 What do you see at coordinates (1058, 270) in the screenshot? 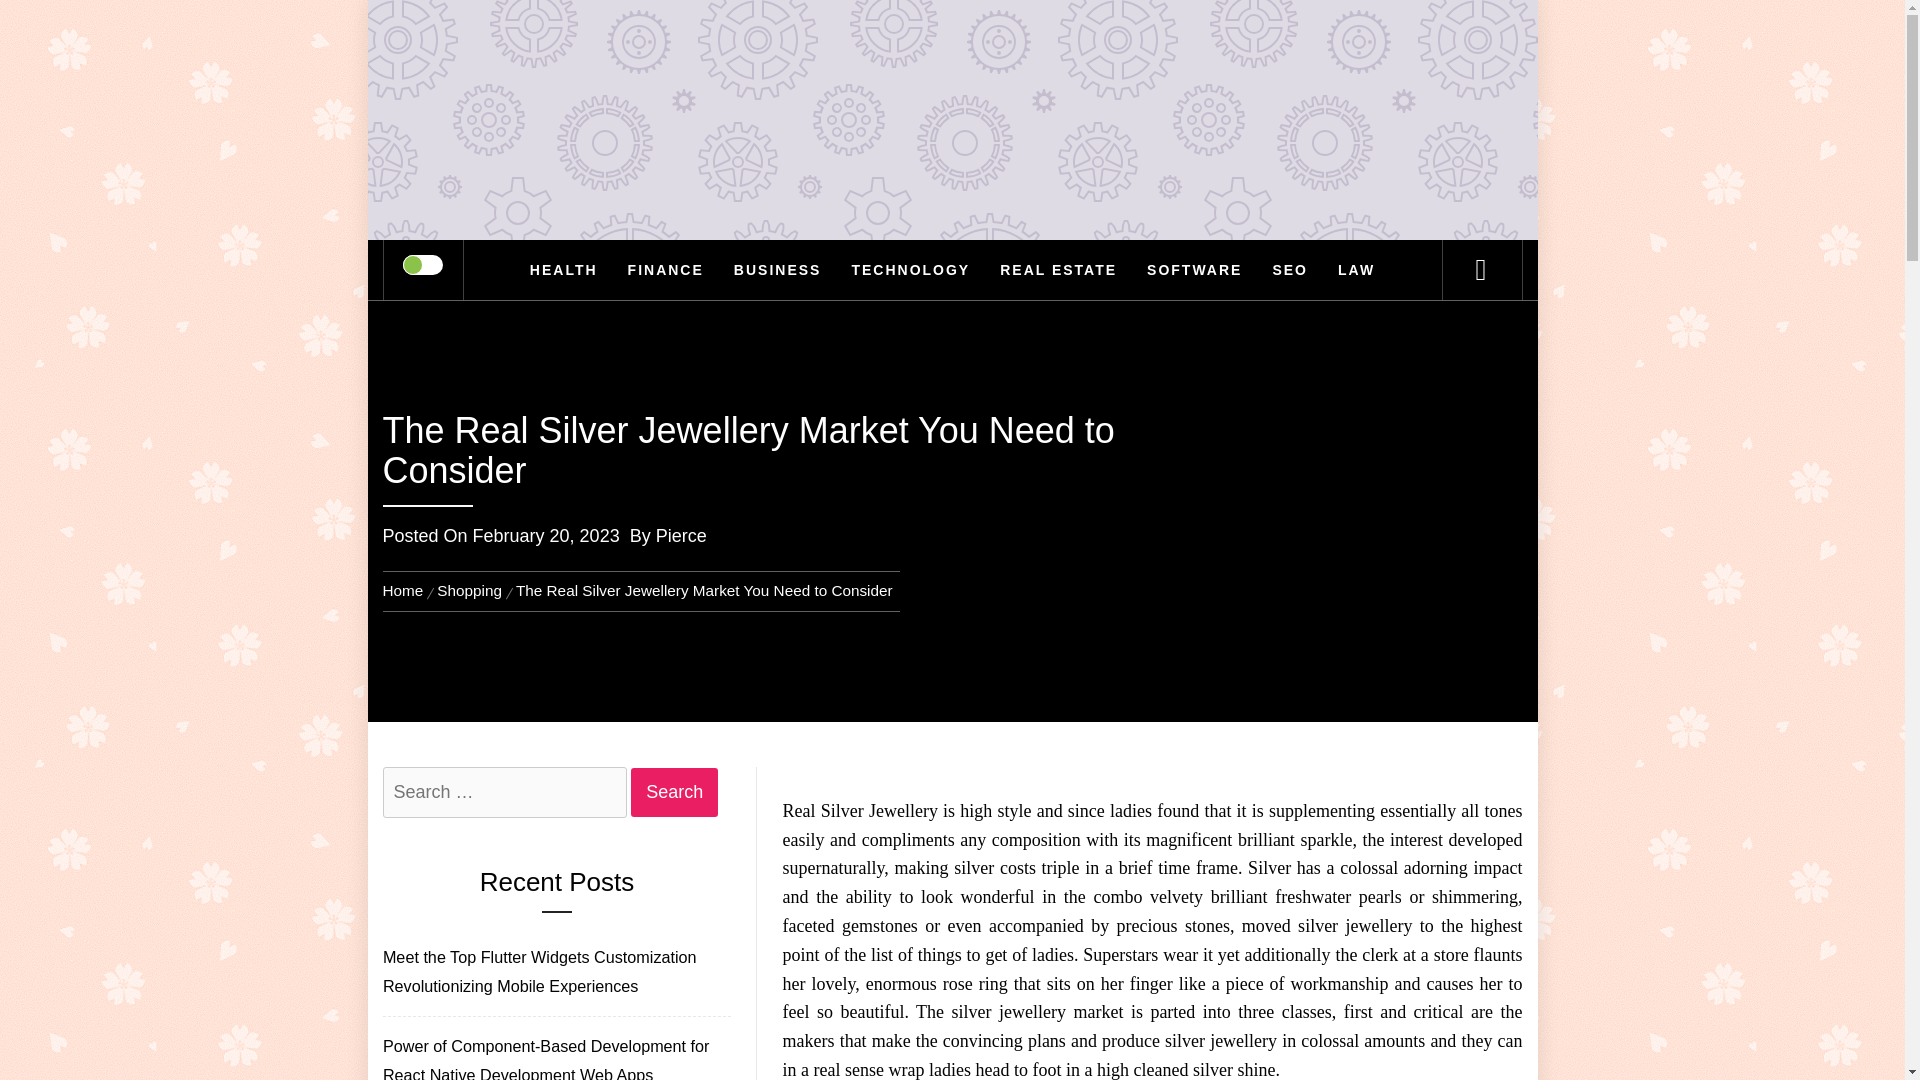
I see `REAL ESTATE` at bounding box center [1058, 270].